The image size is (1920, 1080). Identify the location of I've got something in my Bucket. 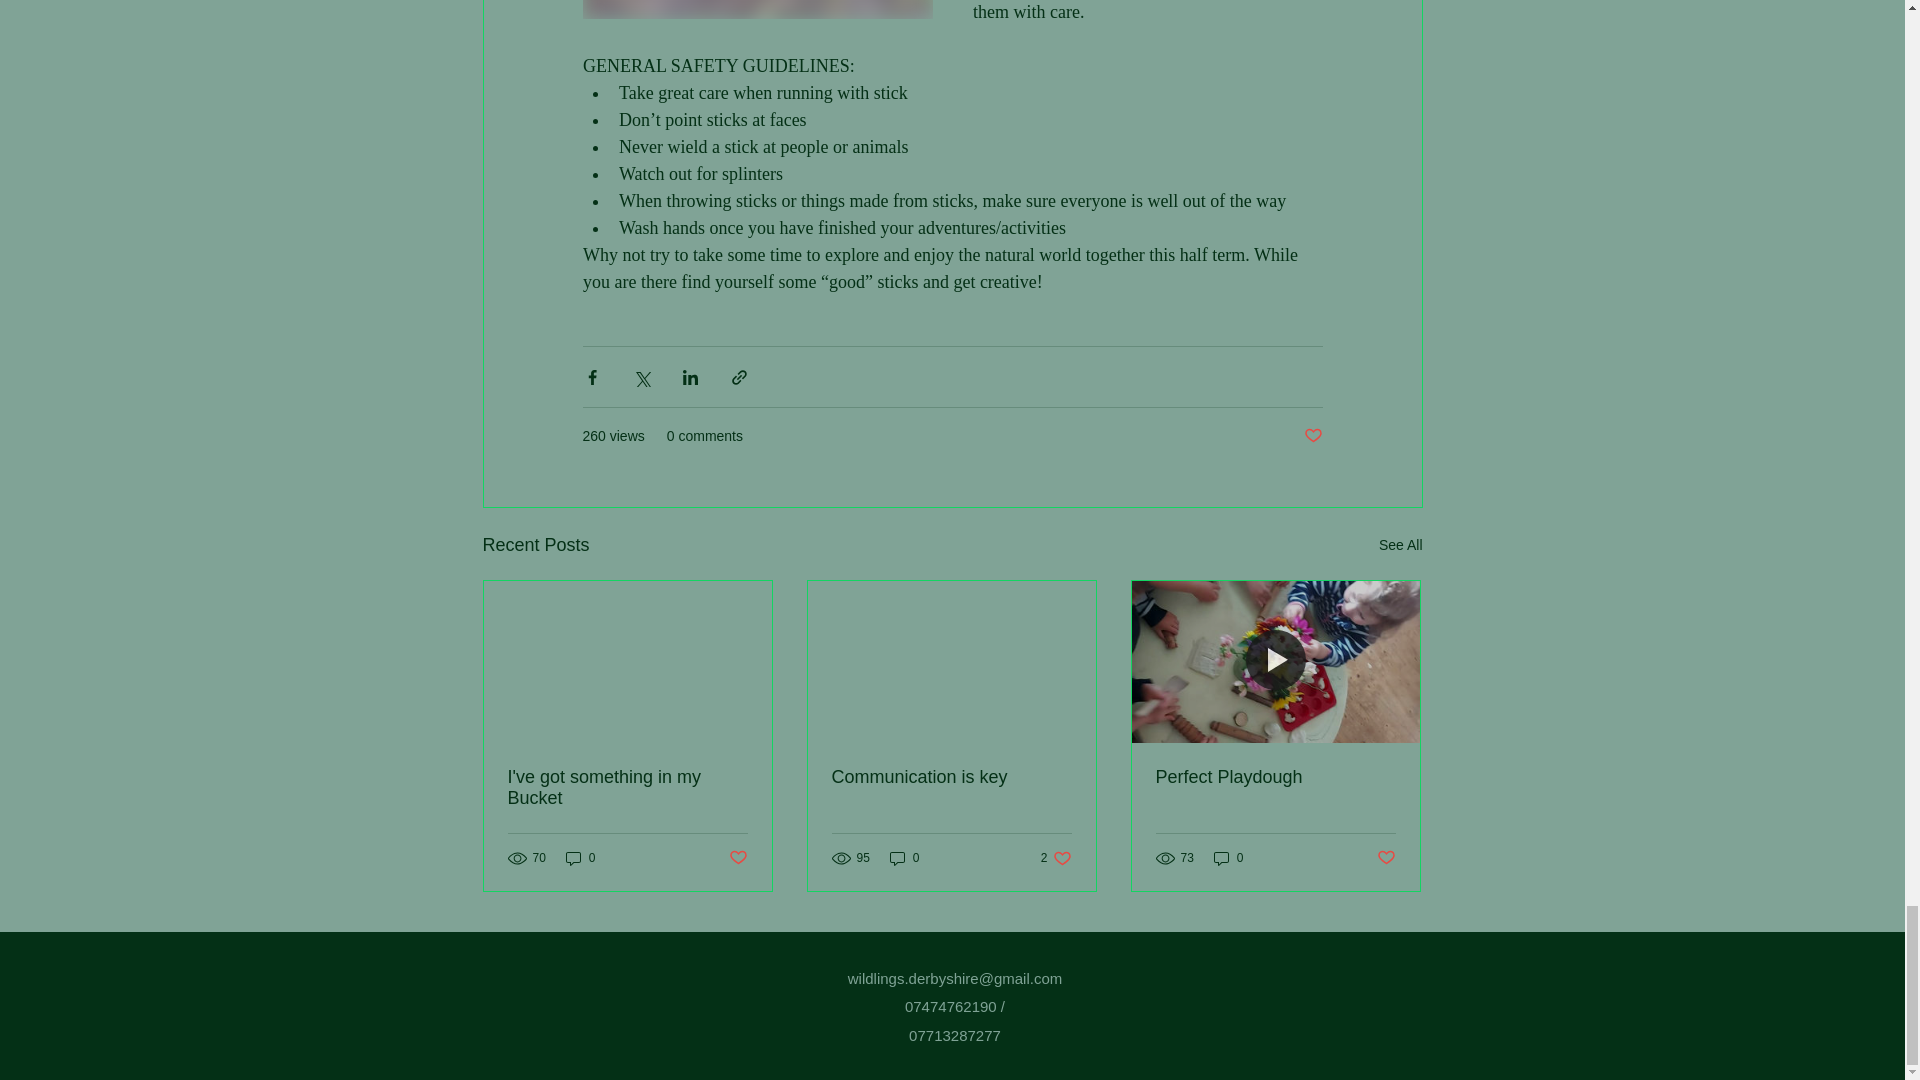
(628, 787).